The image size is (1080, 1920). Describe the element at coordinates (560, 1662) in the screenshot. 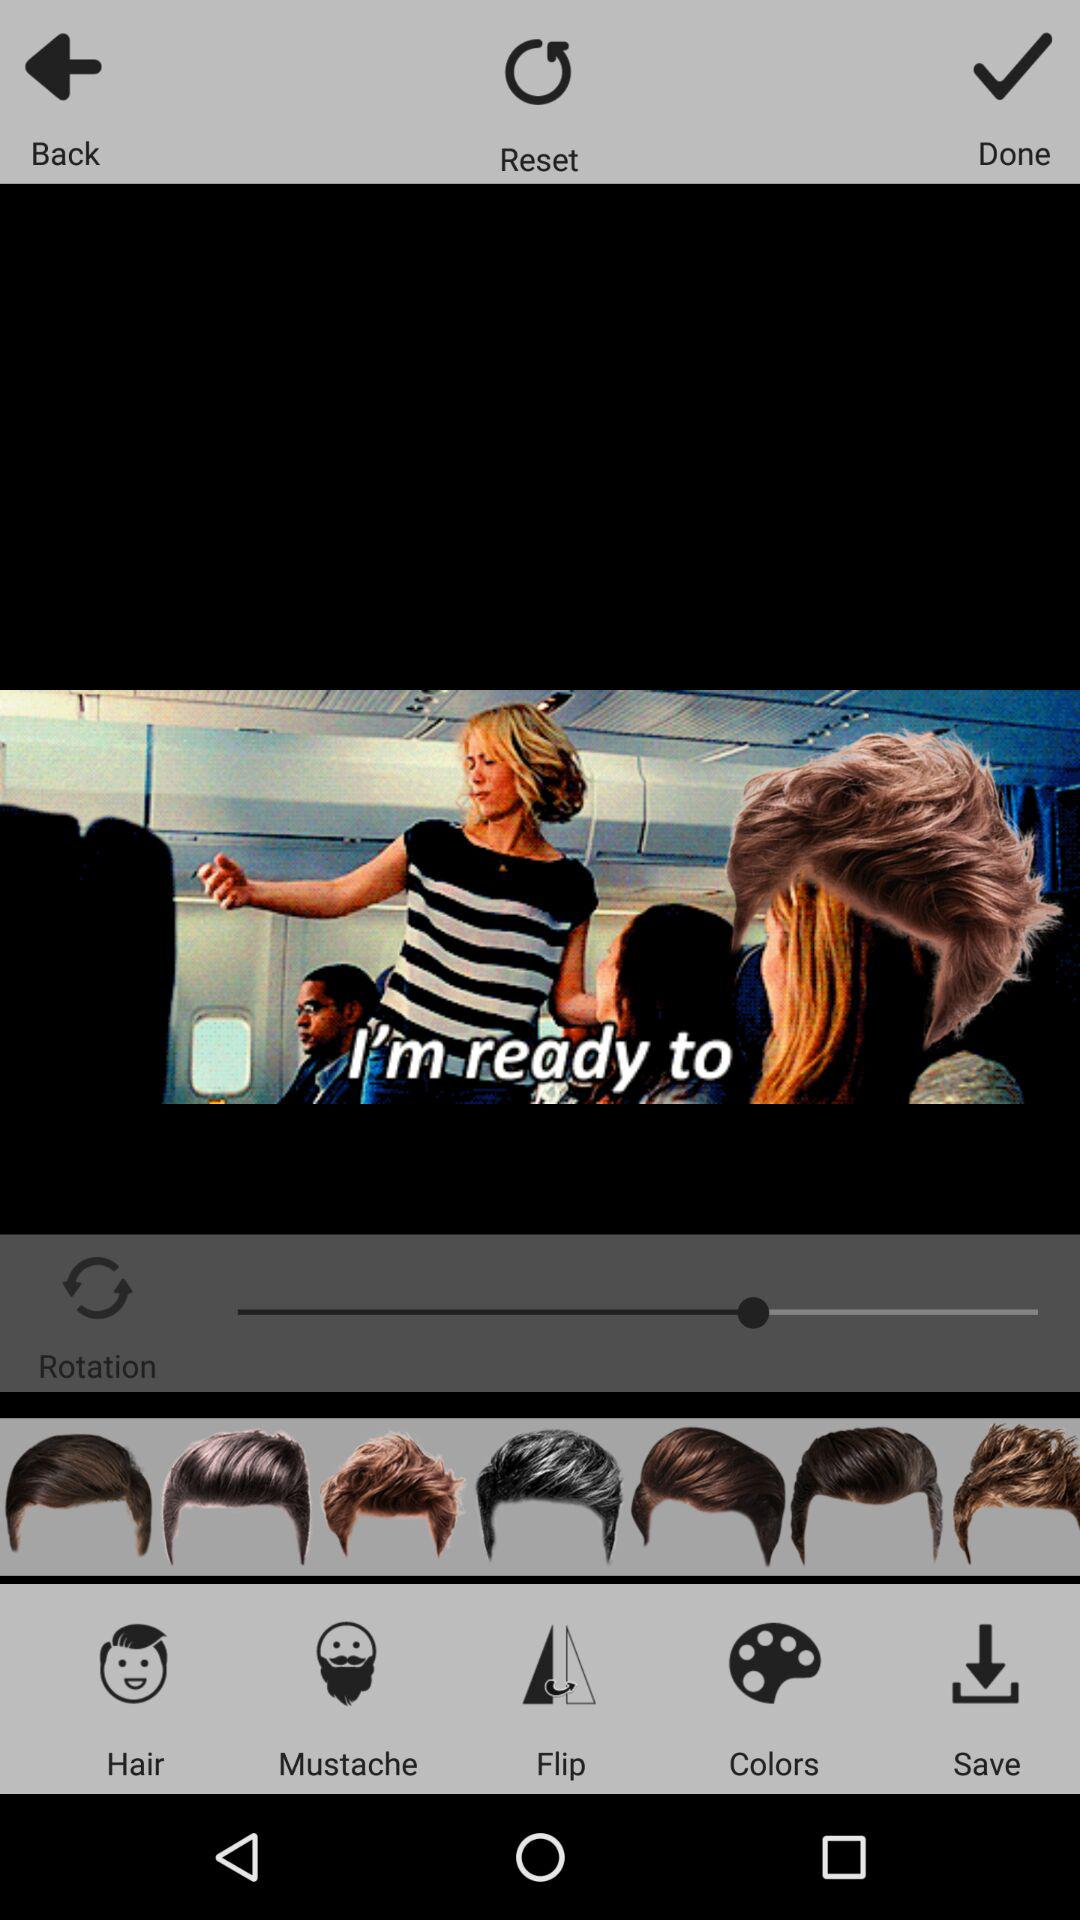

I see `select flip` at that location.